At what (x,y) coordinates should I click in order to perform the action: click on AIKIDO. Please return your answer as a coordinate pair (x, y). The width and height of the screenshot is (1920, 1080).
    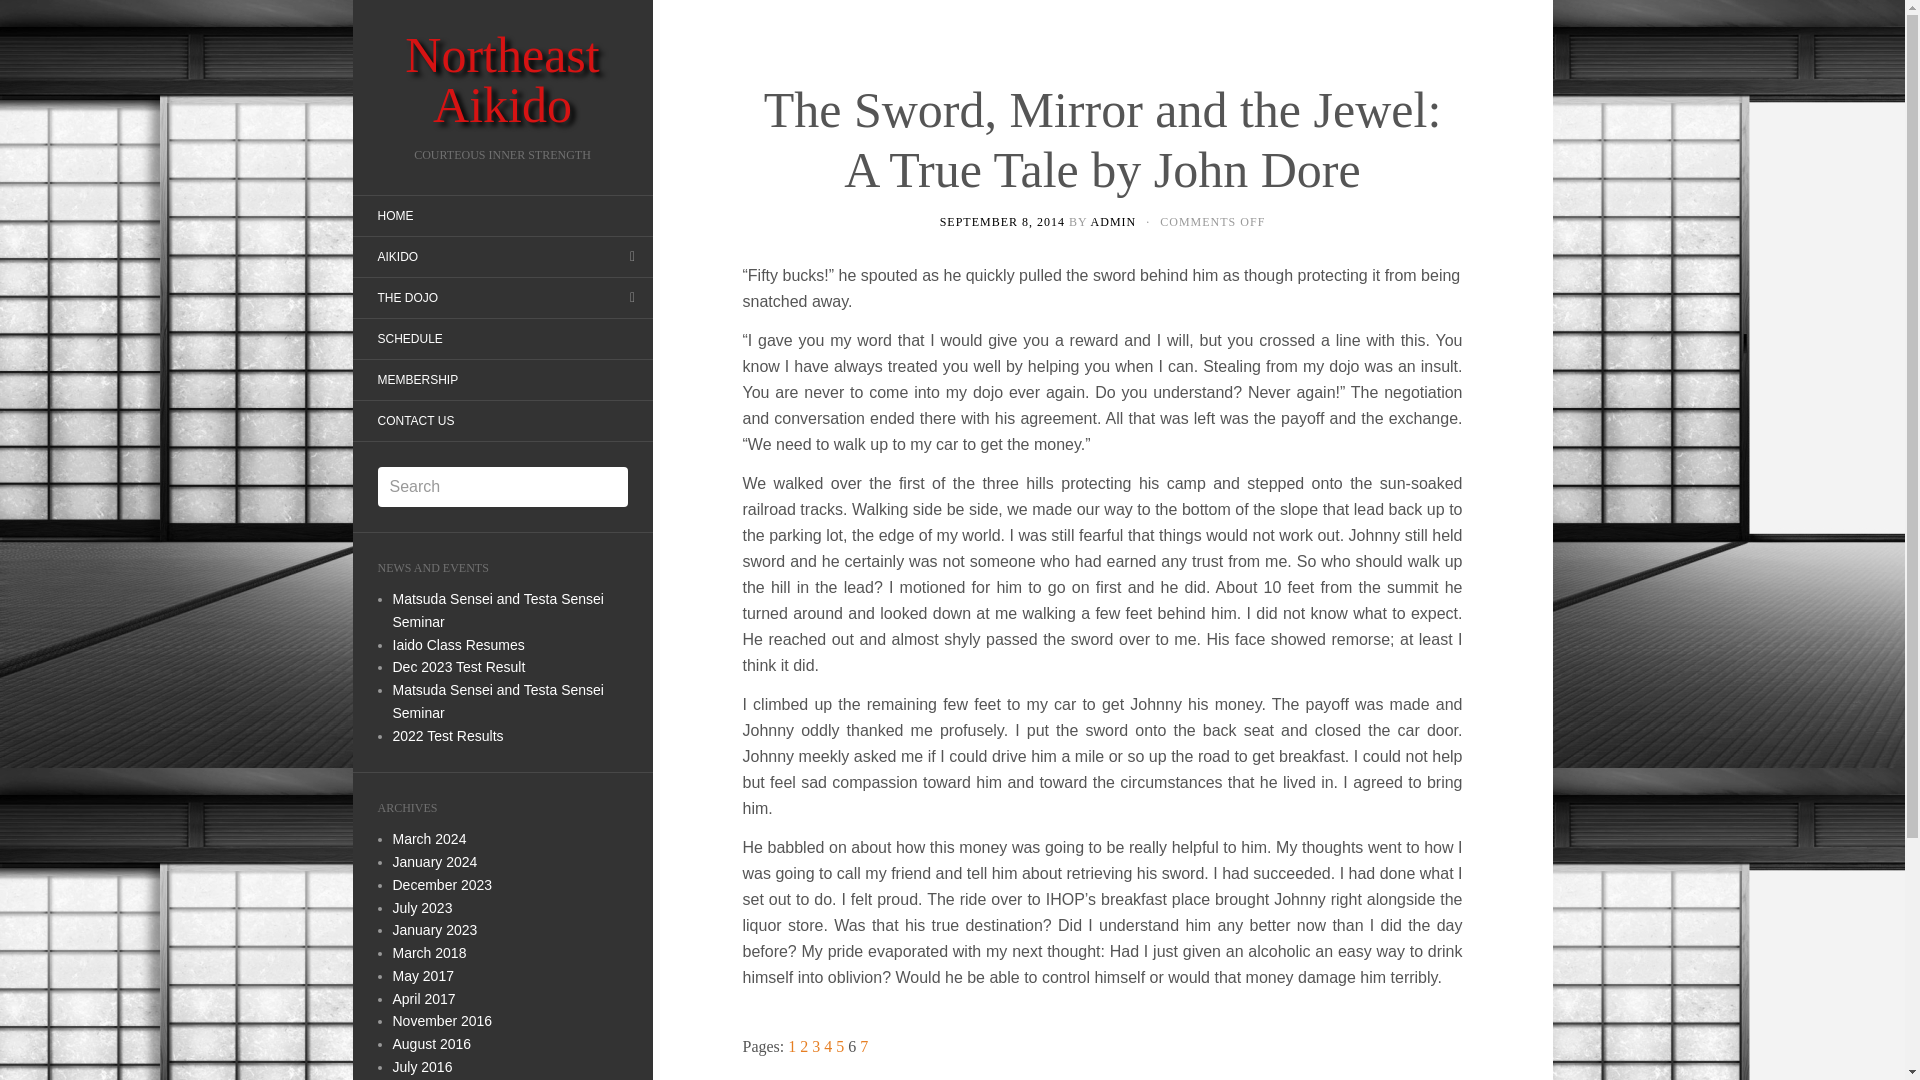
    Looking at the image, I should click on (397, 256).